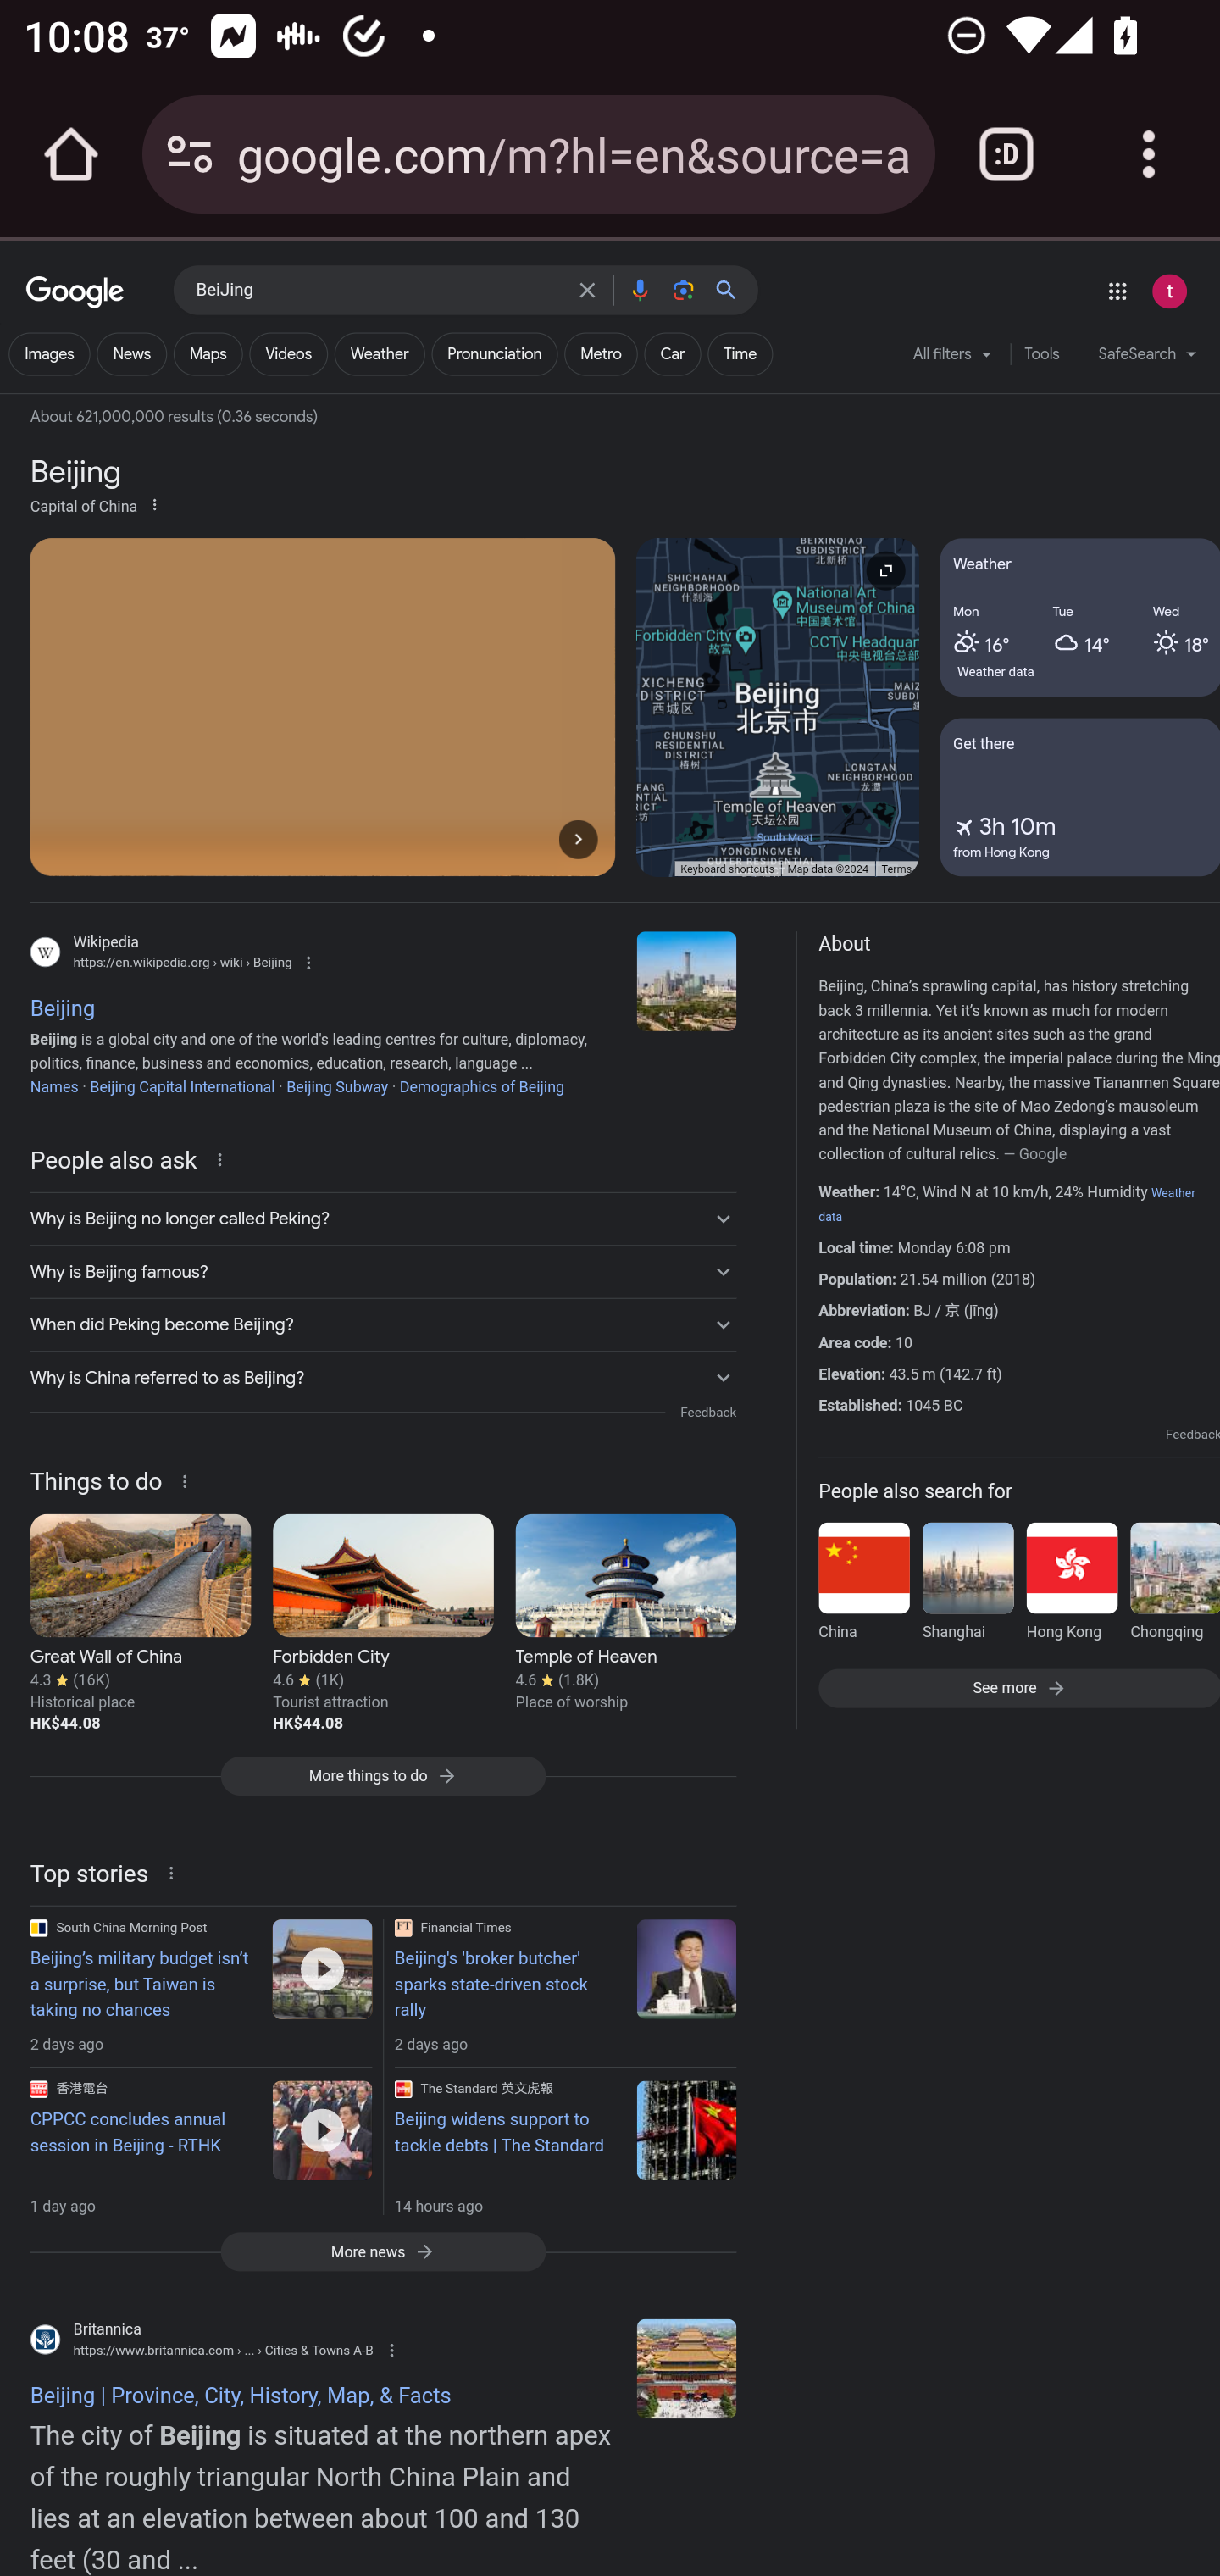 This screenshot has height=2576, width=1220. Describe the element at coordinates (380, 354) in the screenshot. I see `Add Weather Weather` at that location.